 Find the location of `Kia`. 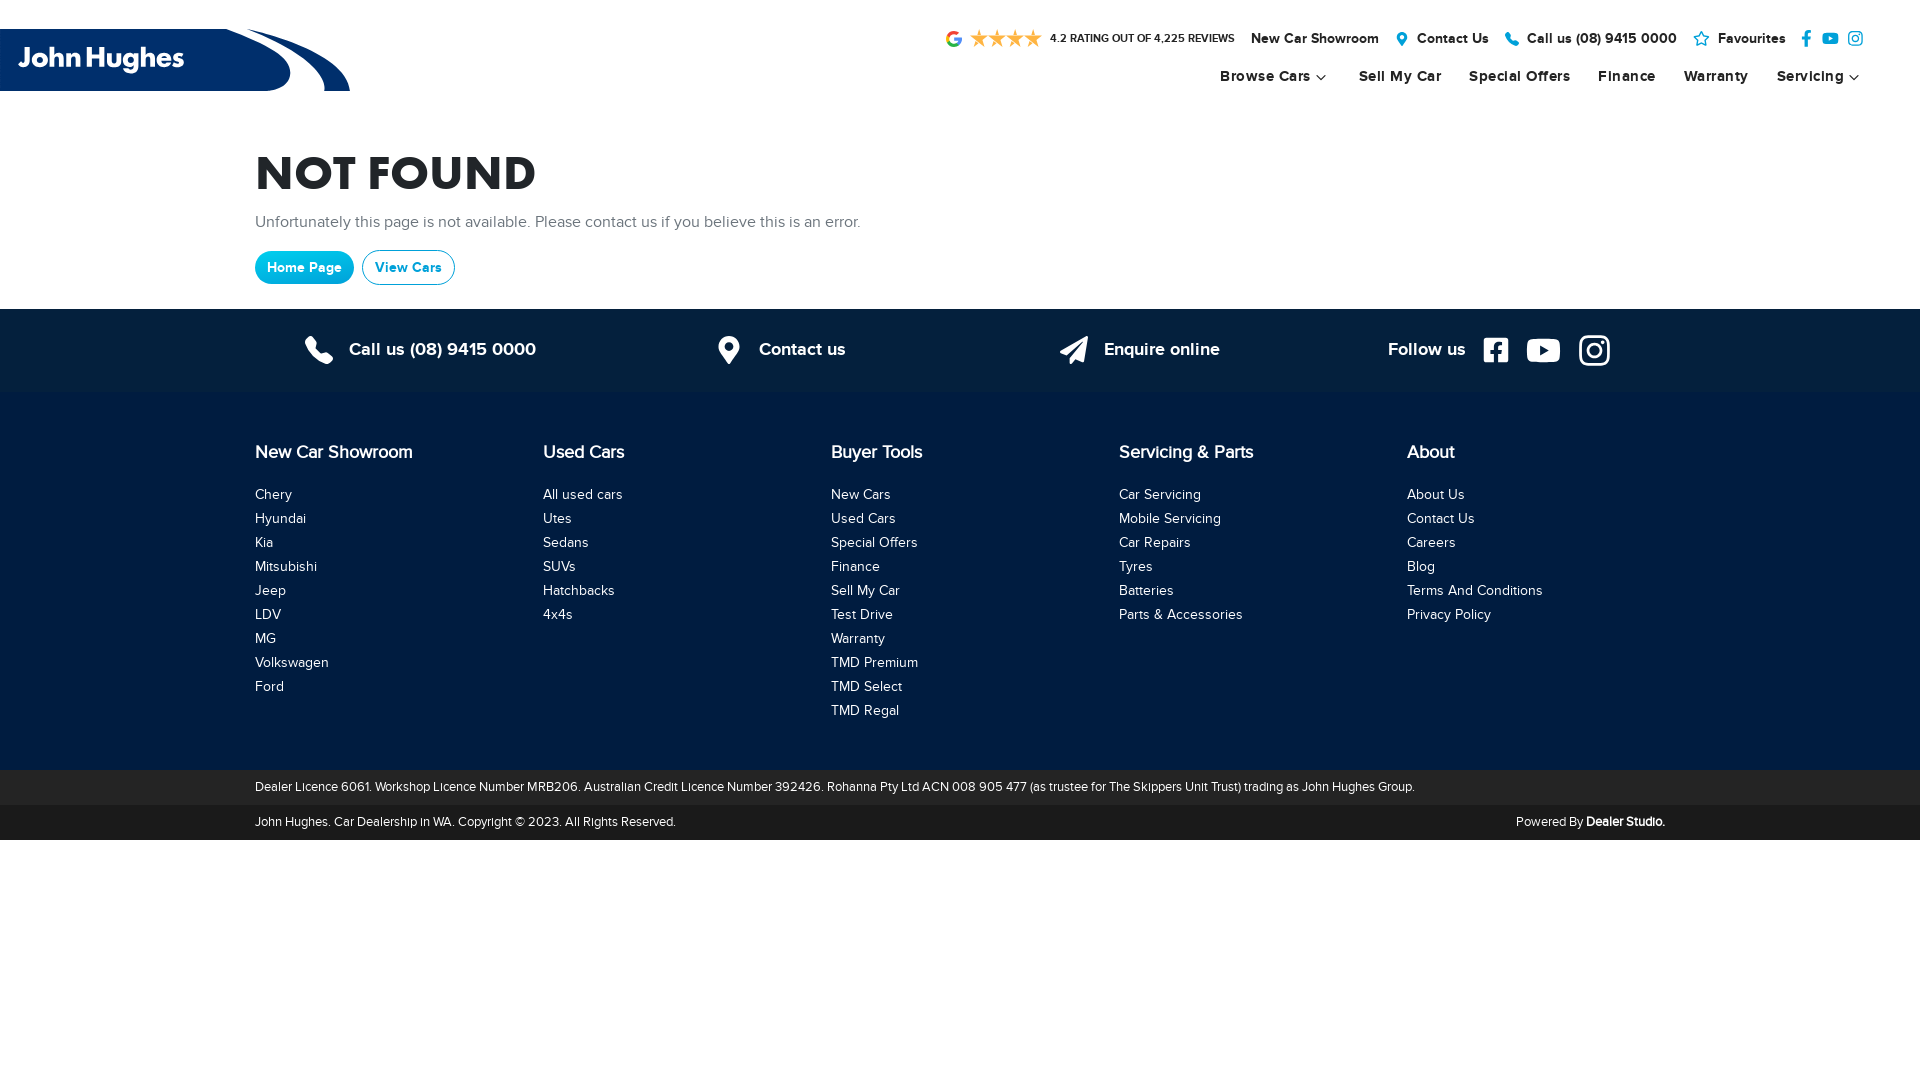

Kia is located at coordinates (264, 542).